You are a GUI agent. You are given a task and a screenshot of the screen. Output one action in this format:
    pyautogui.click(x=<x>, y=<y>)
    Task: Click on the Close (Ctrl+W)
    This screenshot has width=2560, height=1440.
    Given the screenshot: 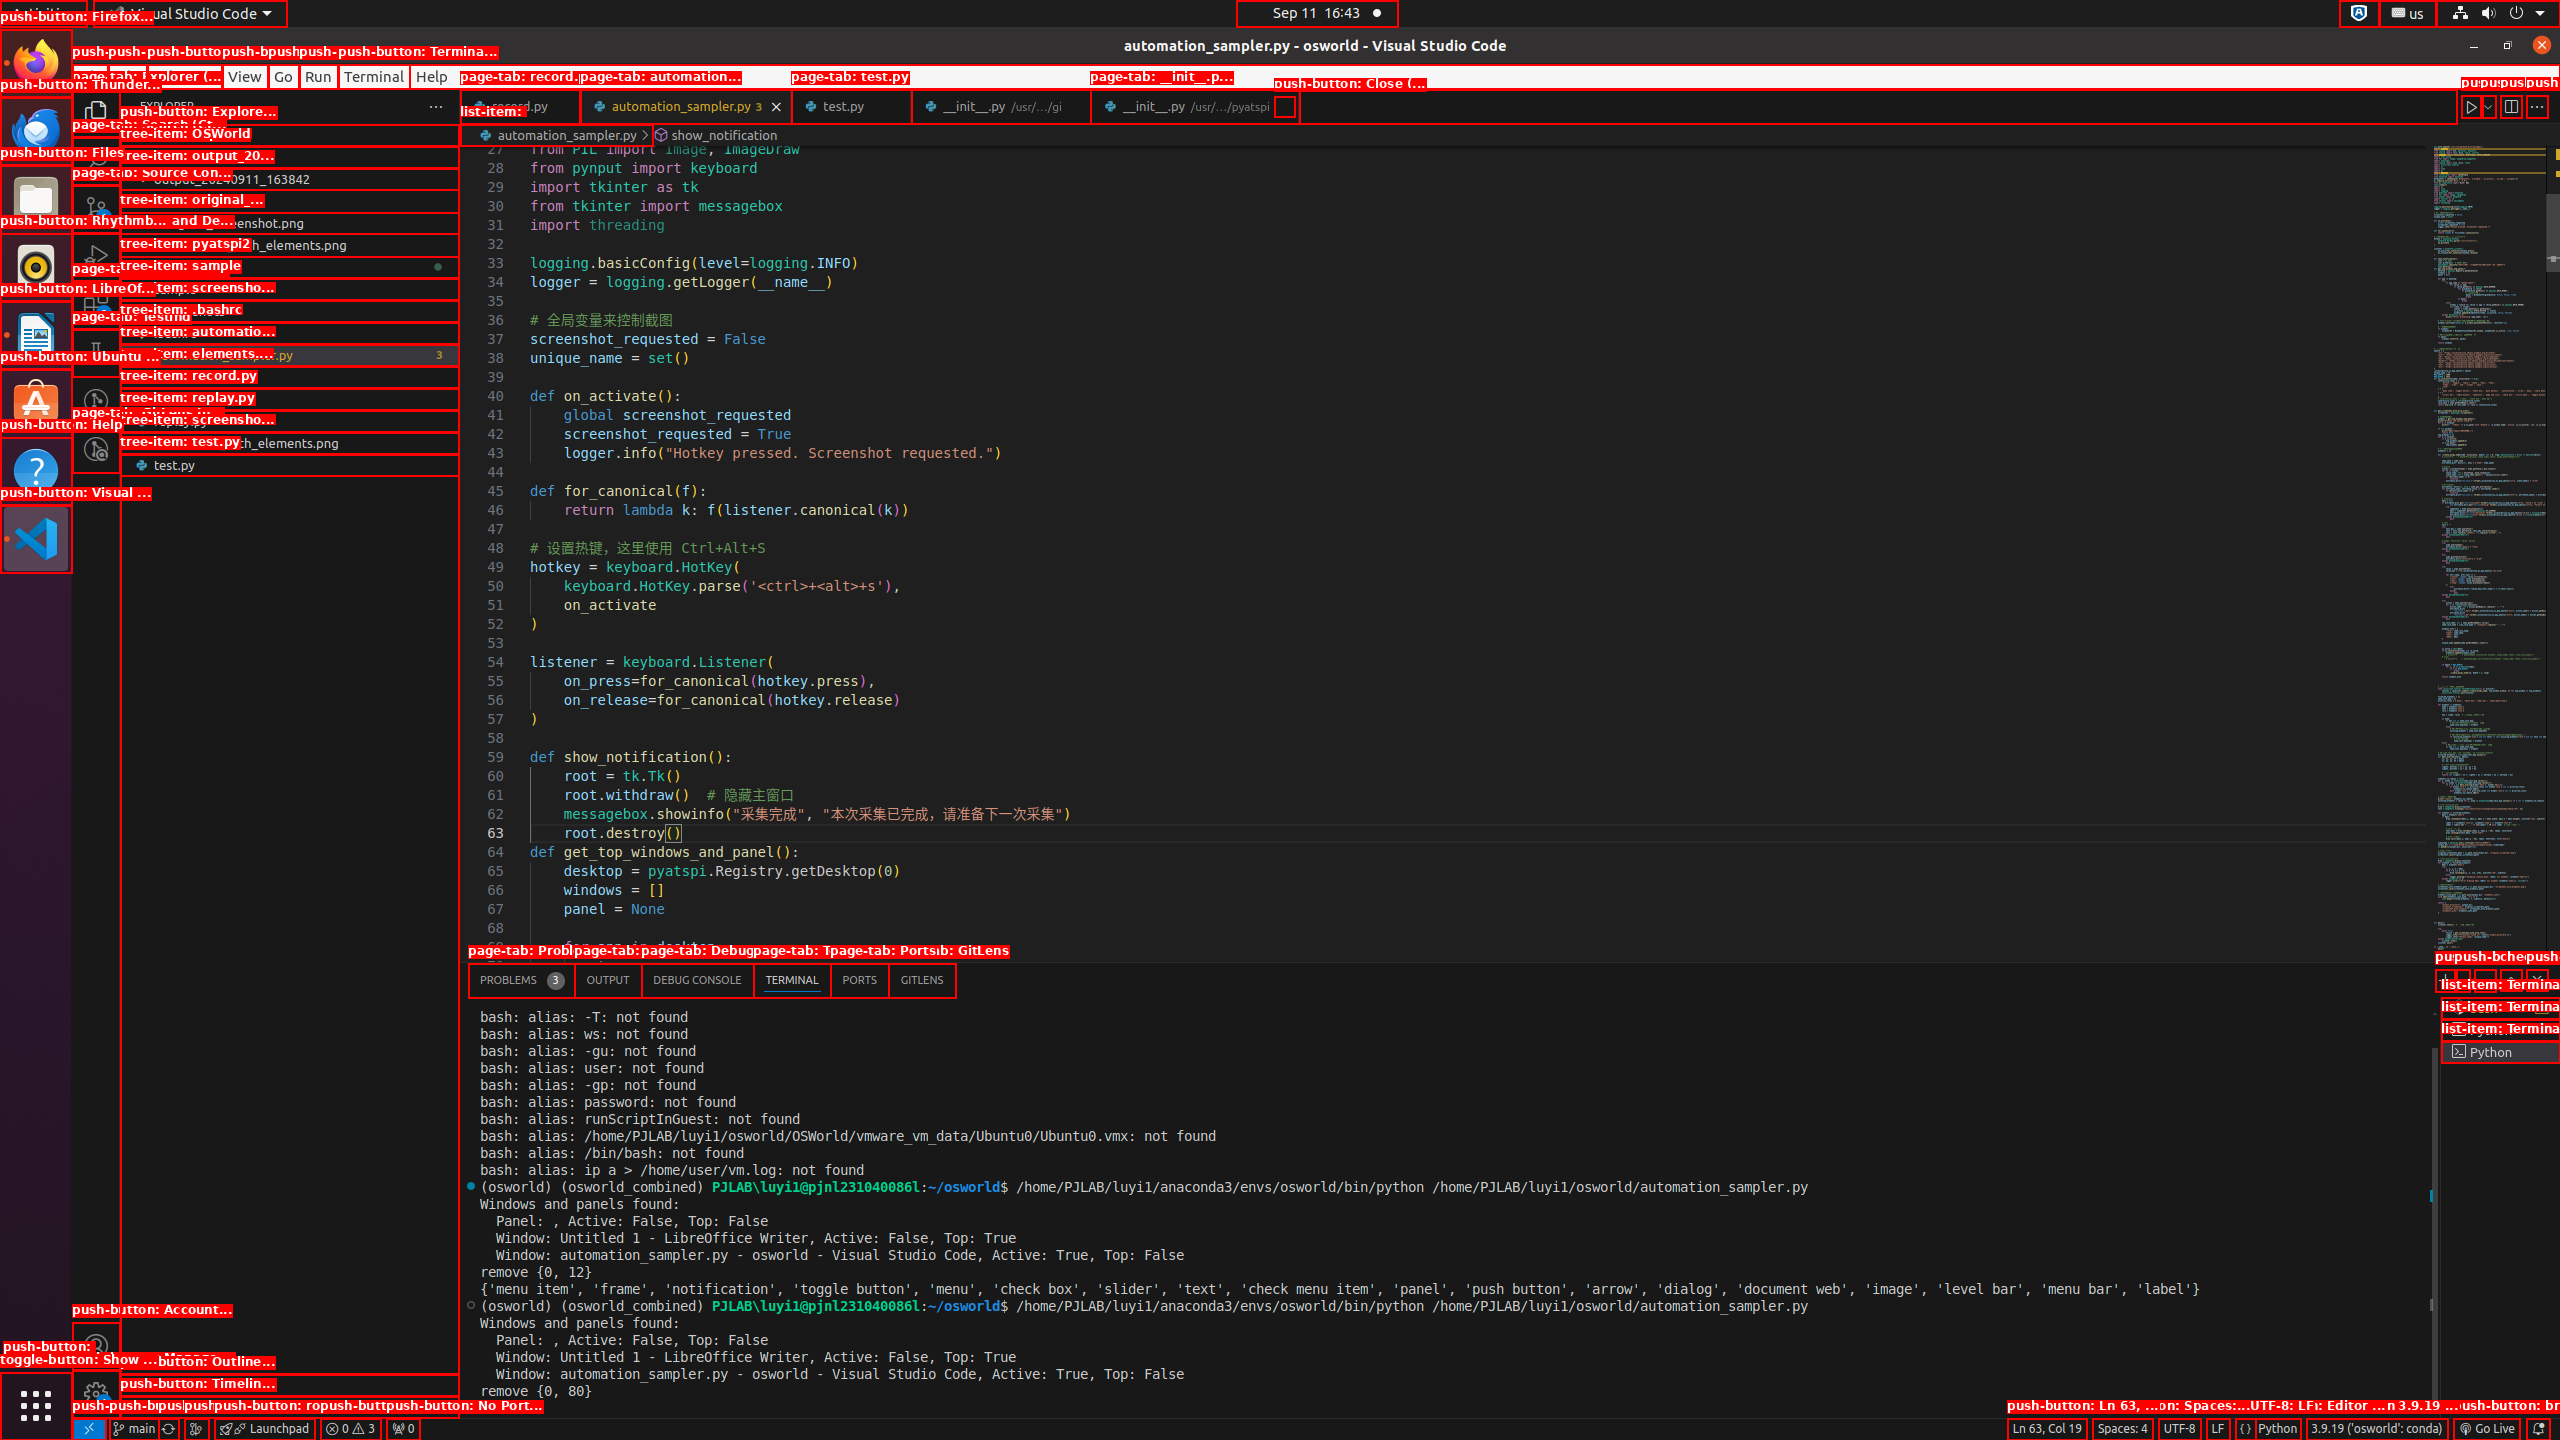 What is the action you would take?
    pyautogui.click(x=1284, y=106)
    